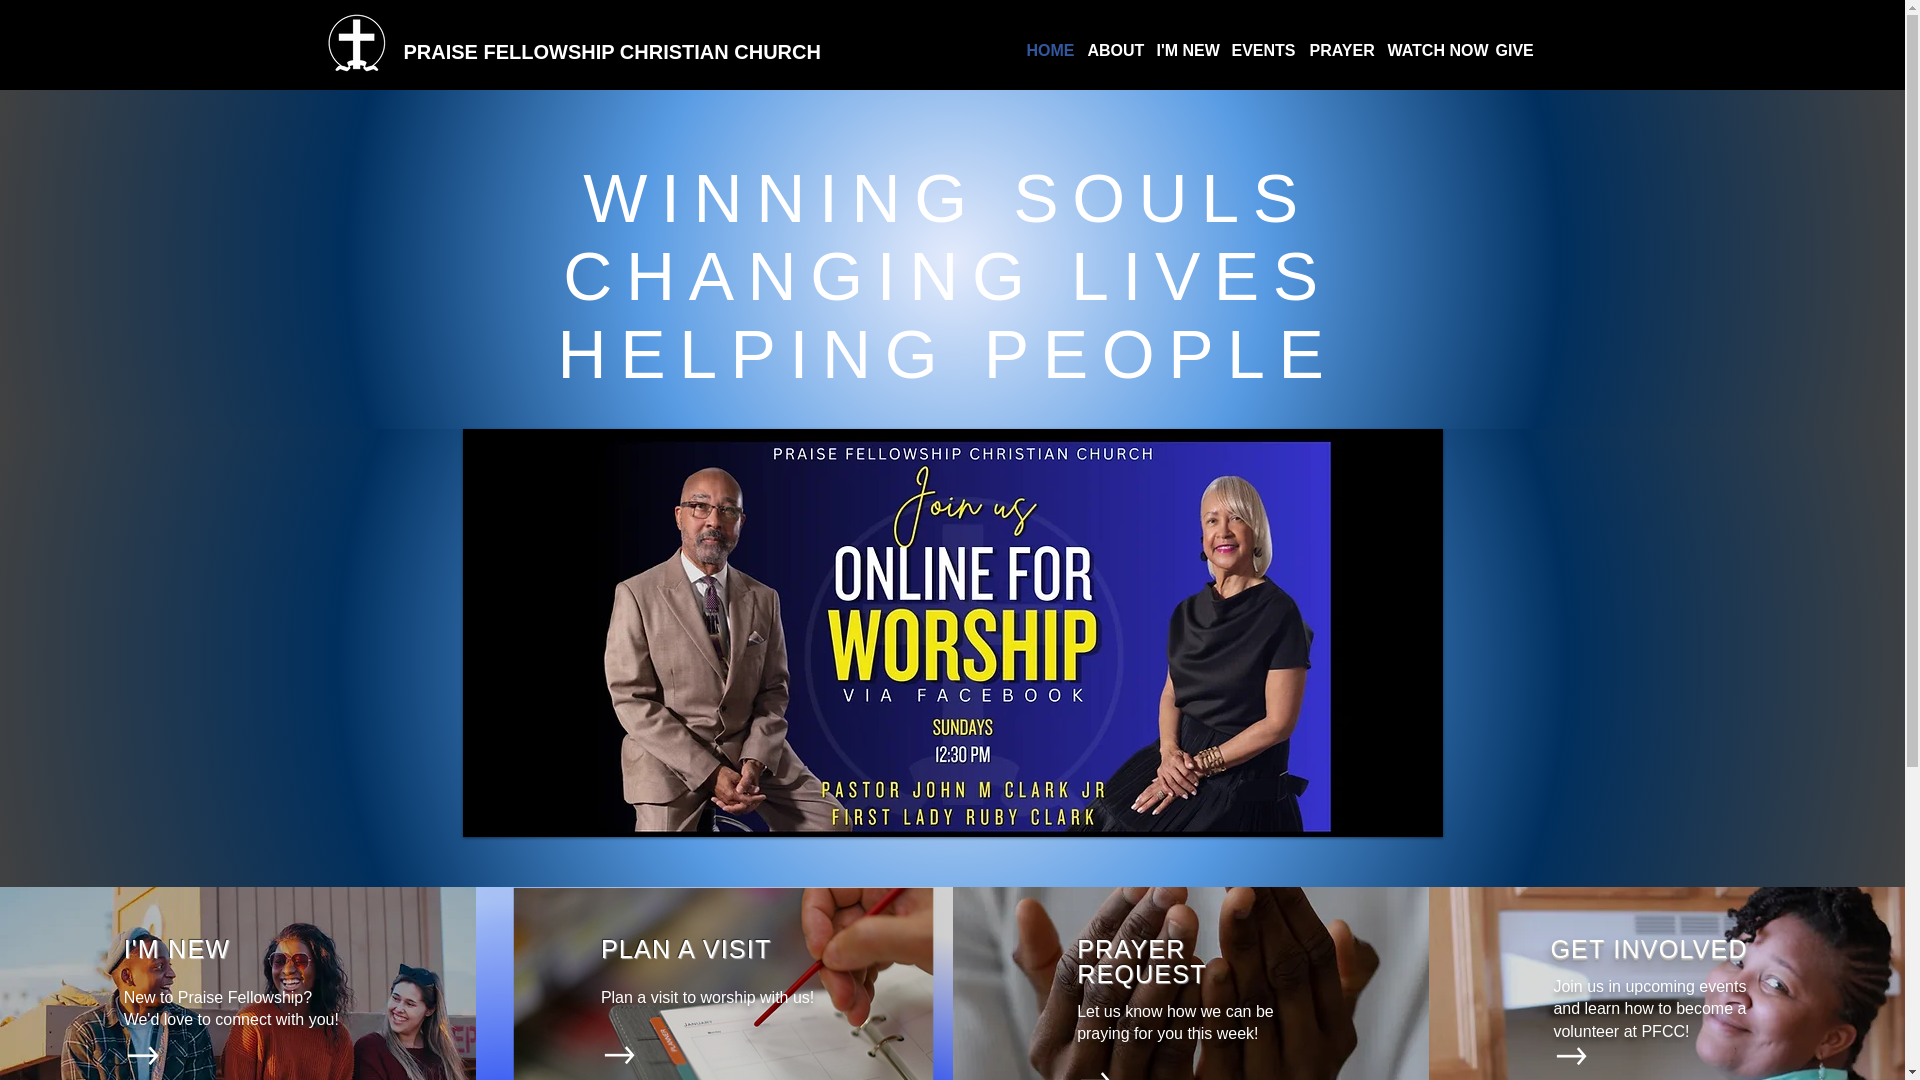 The width and height of the screenshot is (1920, 1080). I want to click on HOME, so click(1046, 50).